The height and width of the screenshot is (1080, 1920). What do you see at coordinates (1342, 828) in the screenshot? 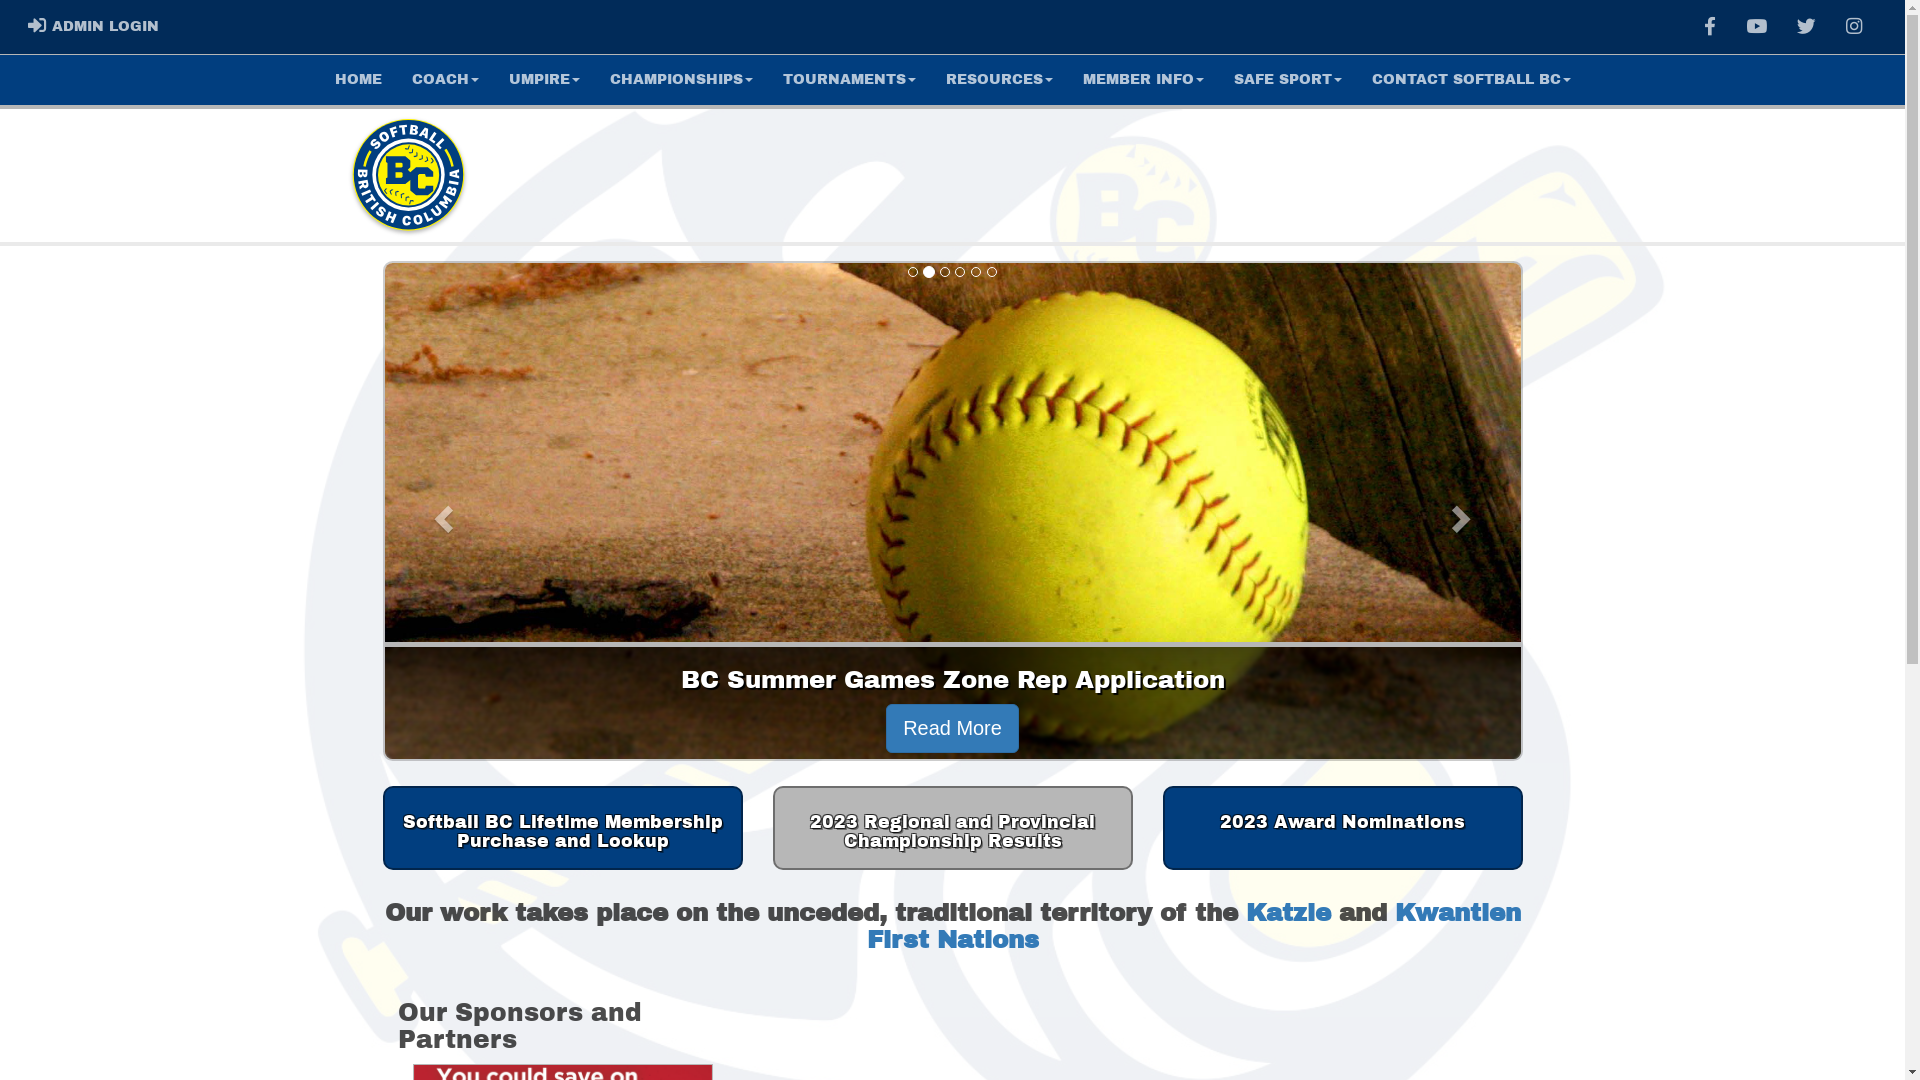
I see `2023 Award Nominations` at bounding box center [1342, 828].